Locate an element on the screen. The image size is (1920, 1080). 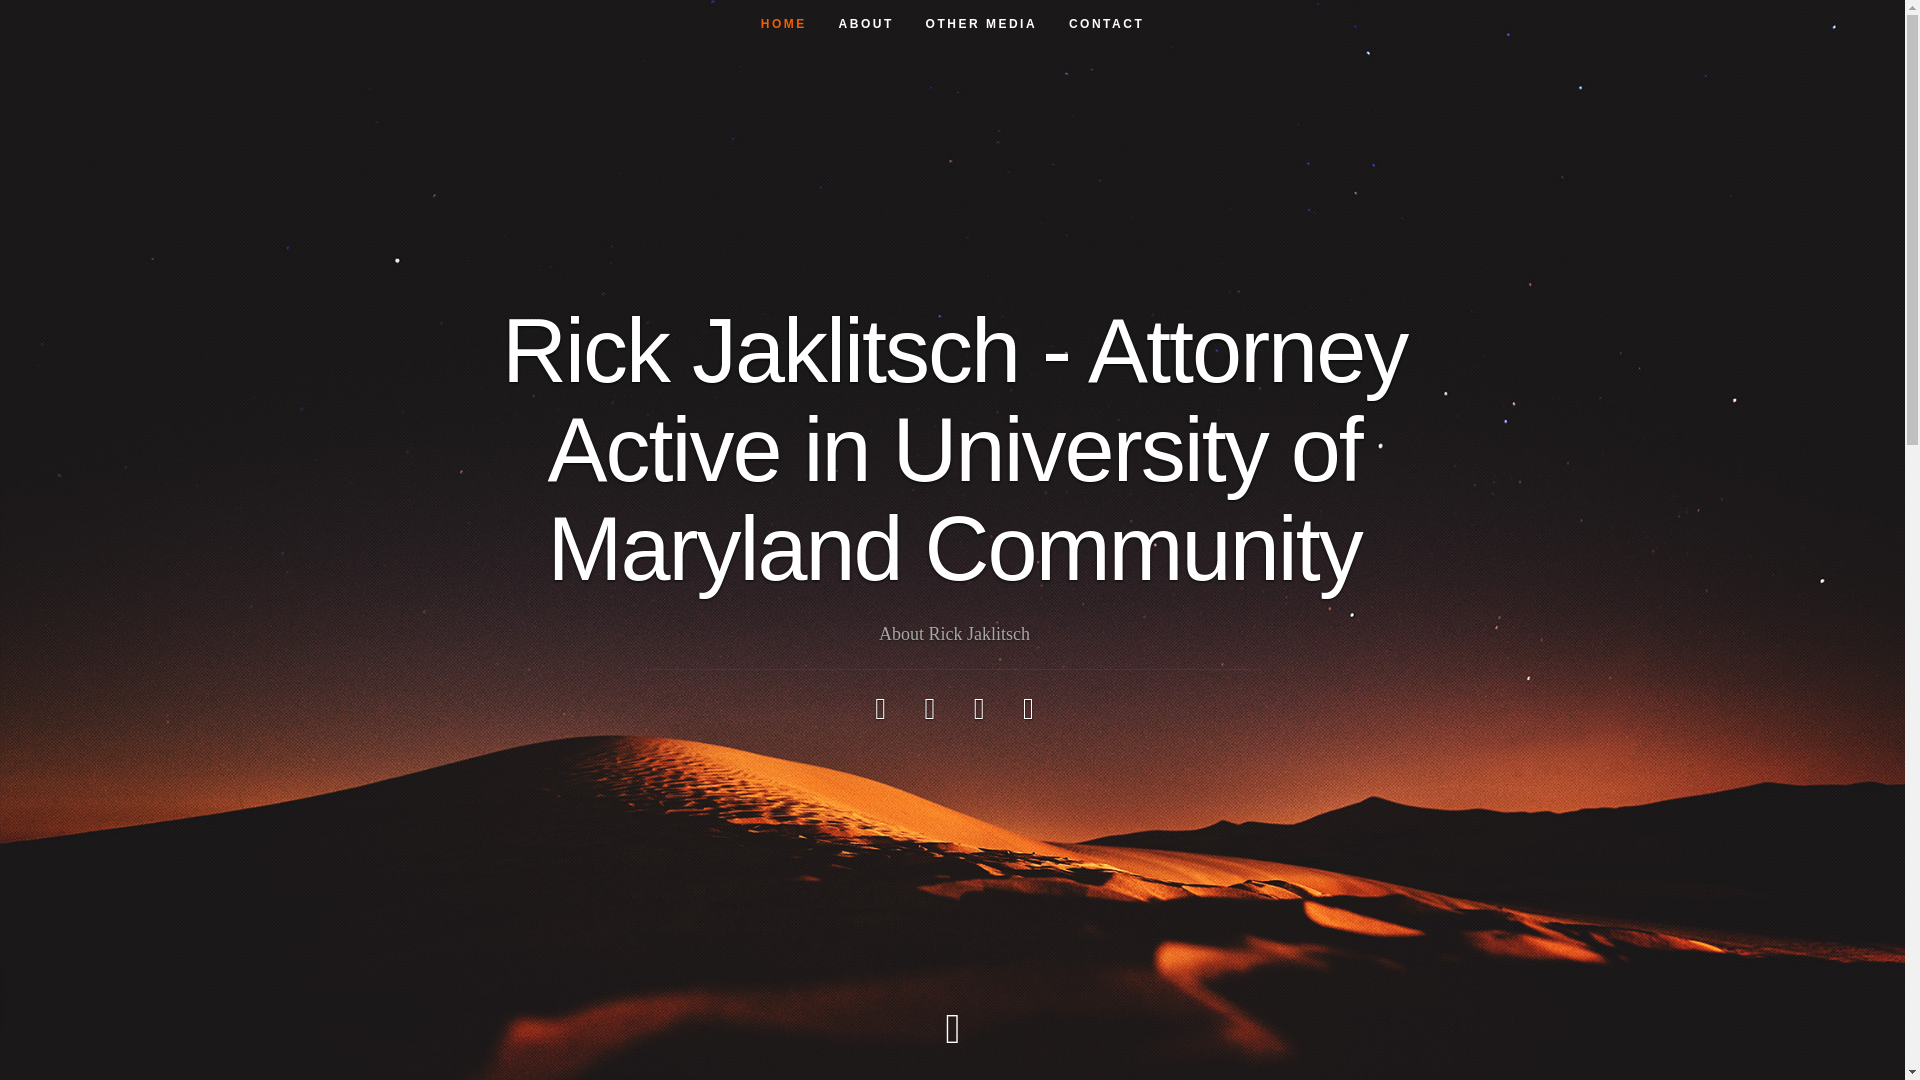
HOME is located at coordinates (784, 24).